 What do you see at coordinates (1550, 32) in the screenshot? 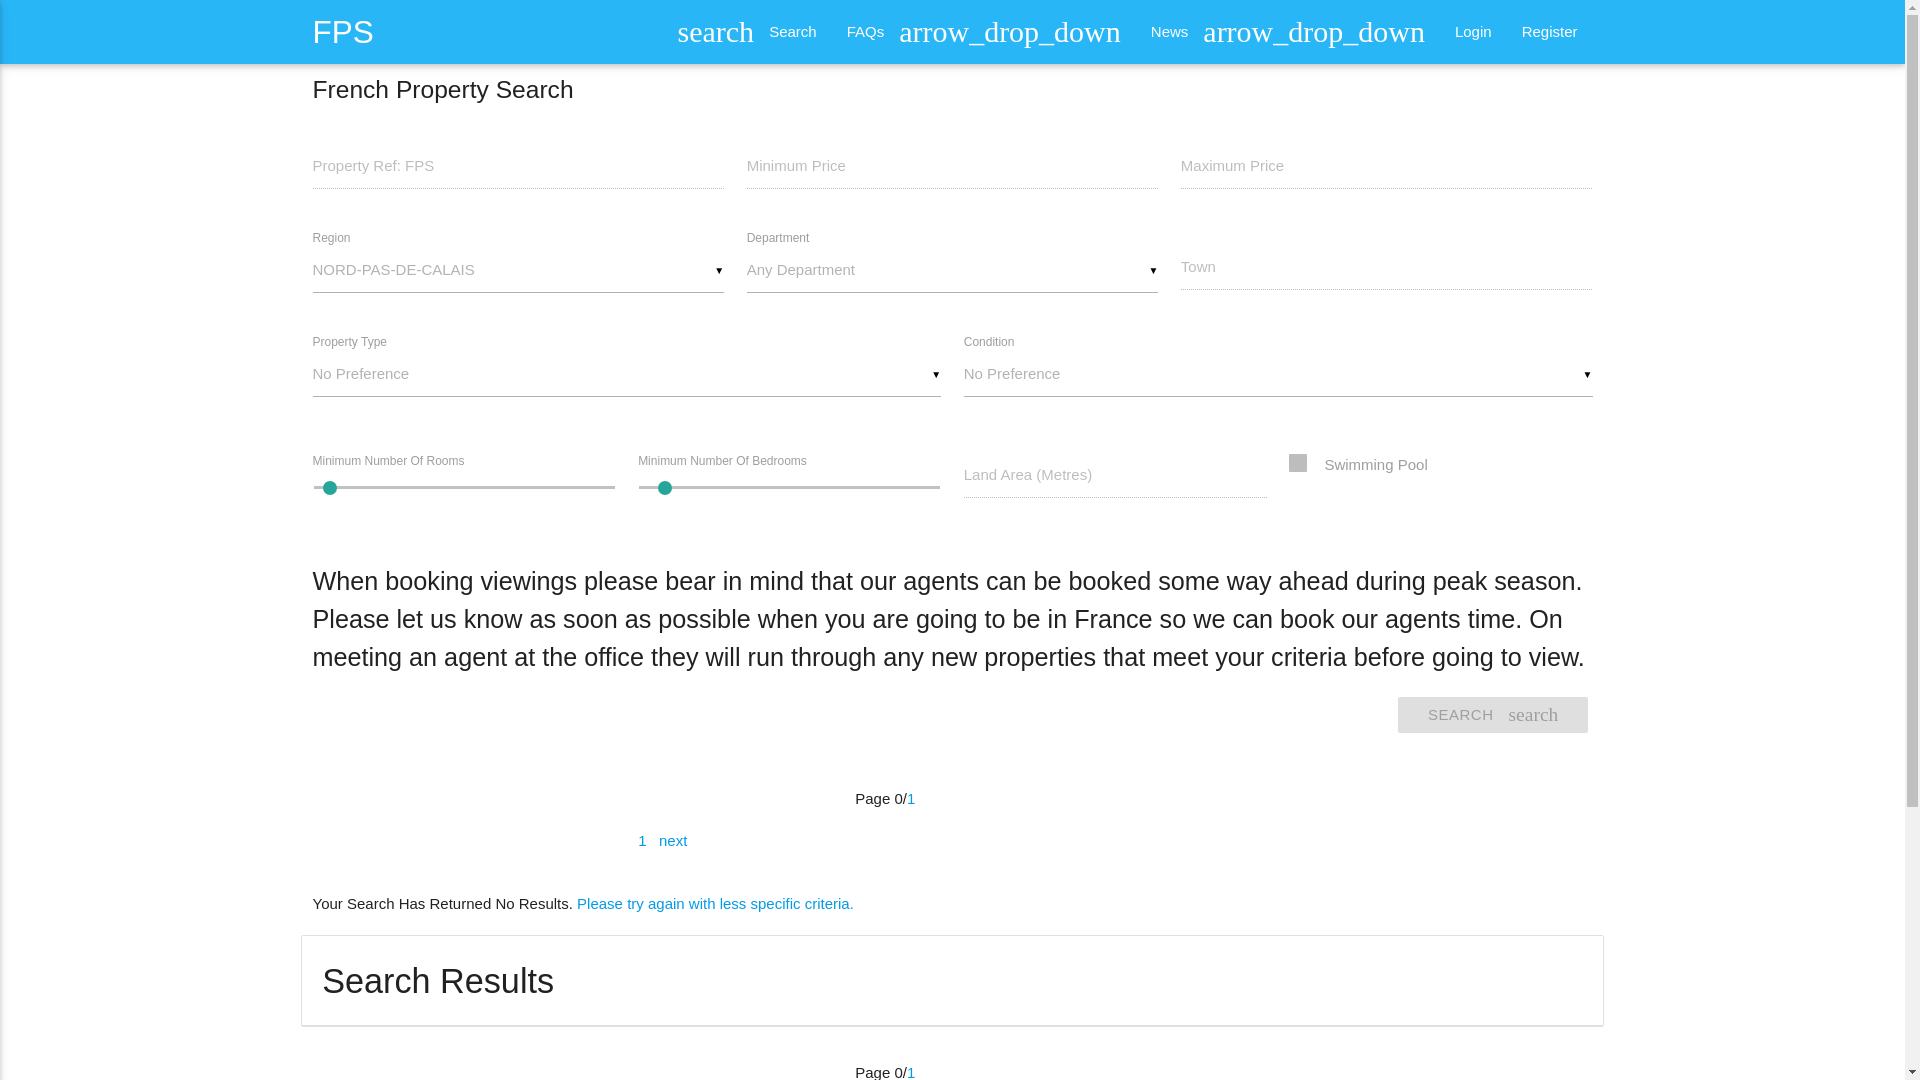
I see `Register` at bounding box center [1550, 32].